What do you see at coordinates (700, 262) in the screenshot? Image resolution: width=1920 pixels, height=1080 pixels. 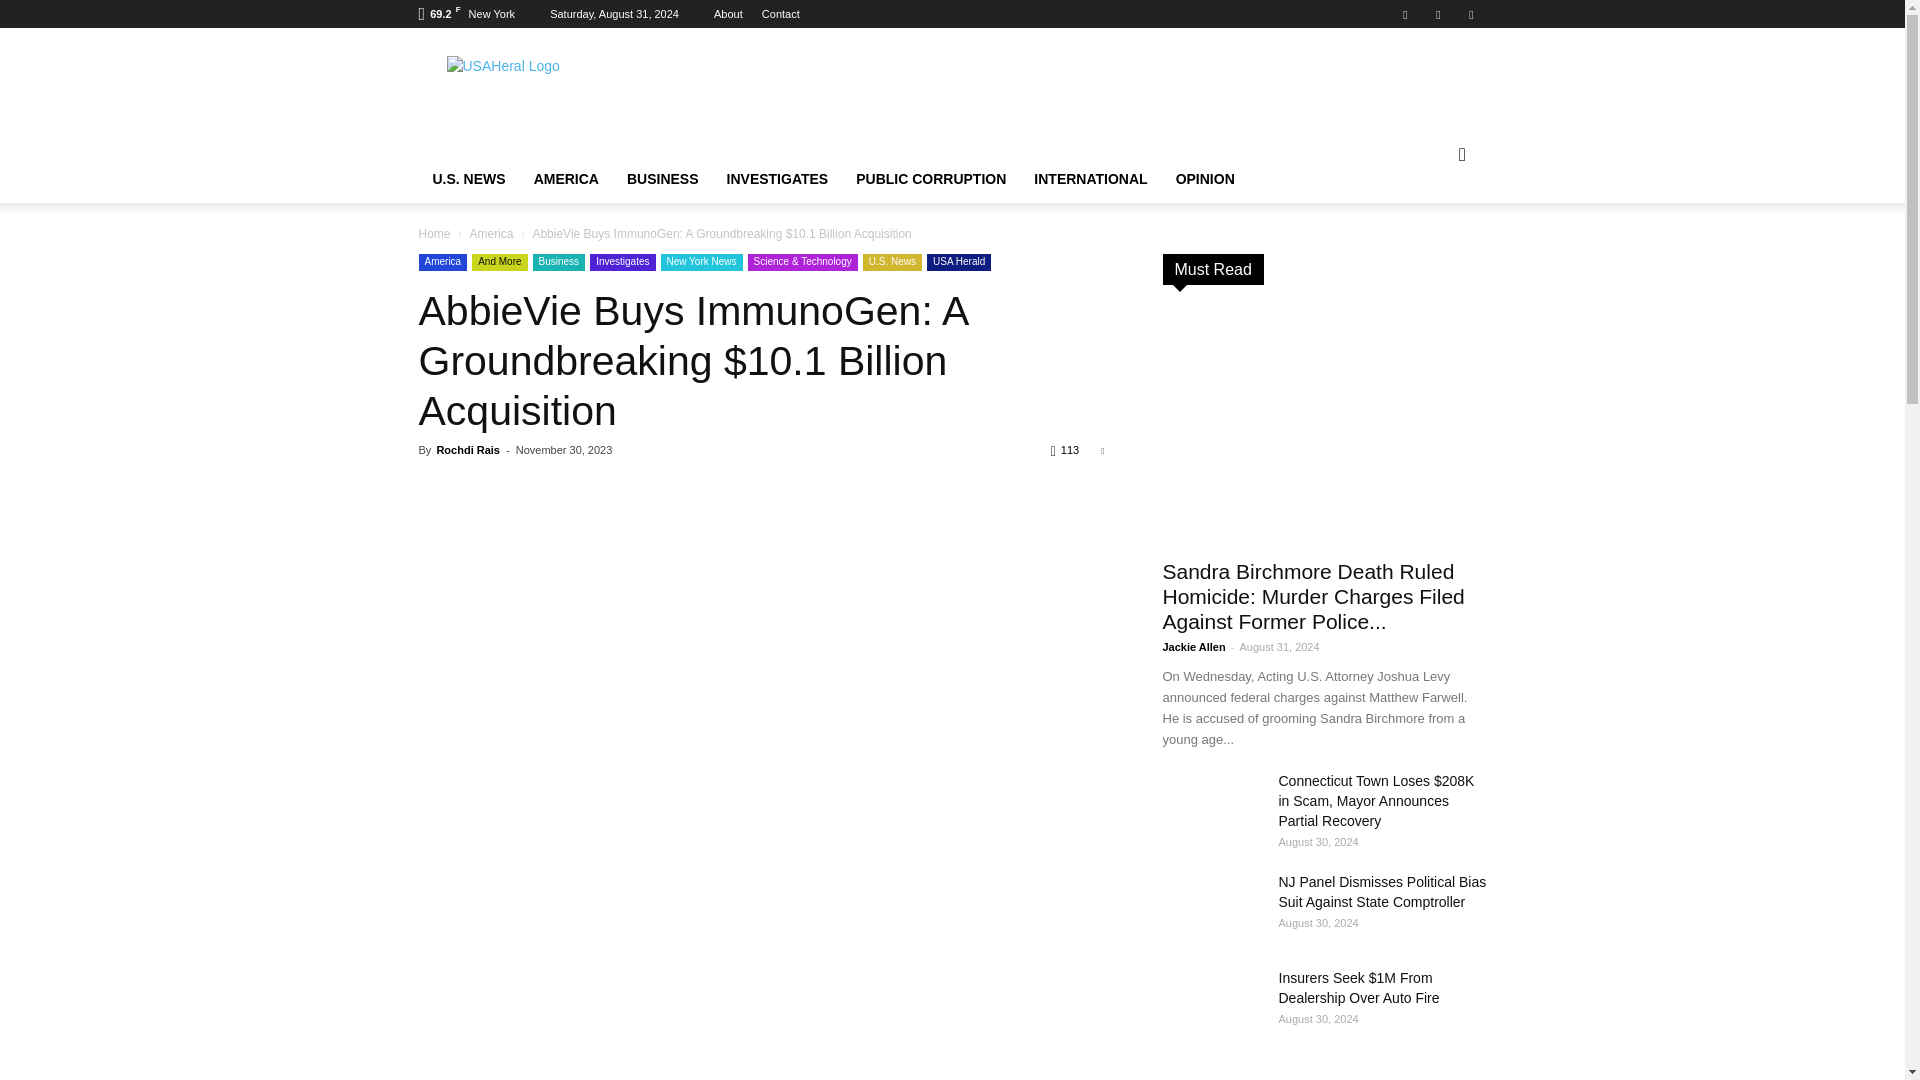 I see `New York News` at bounding box center [700, 262].